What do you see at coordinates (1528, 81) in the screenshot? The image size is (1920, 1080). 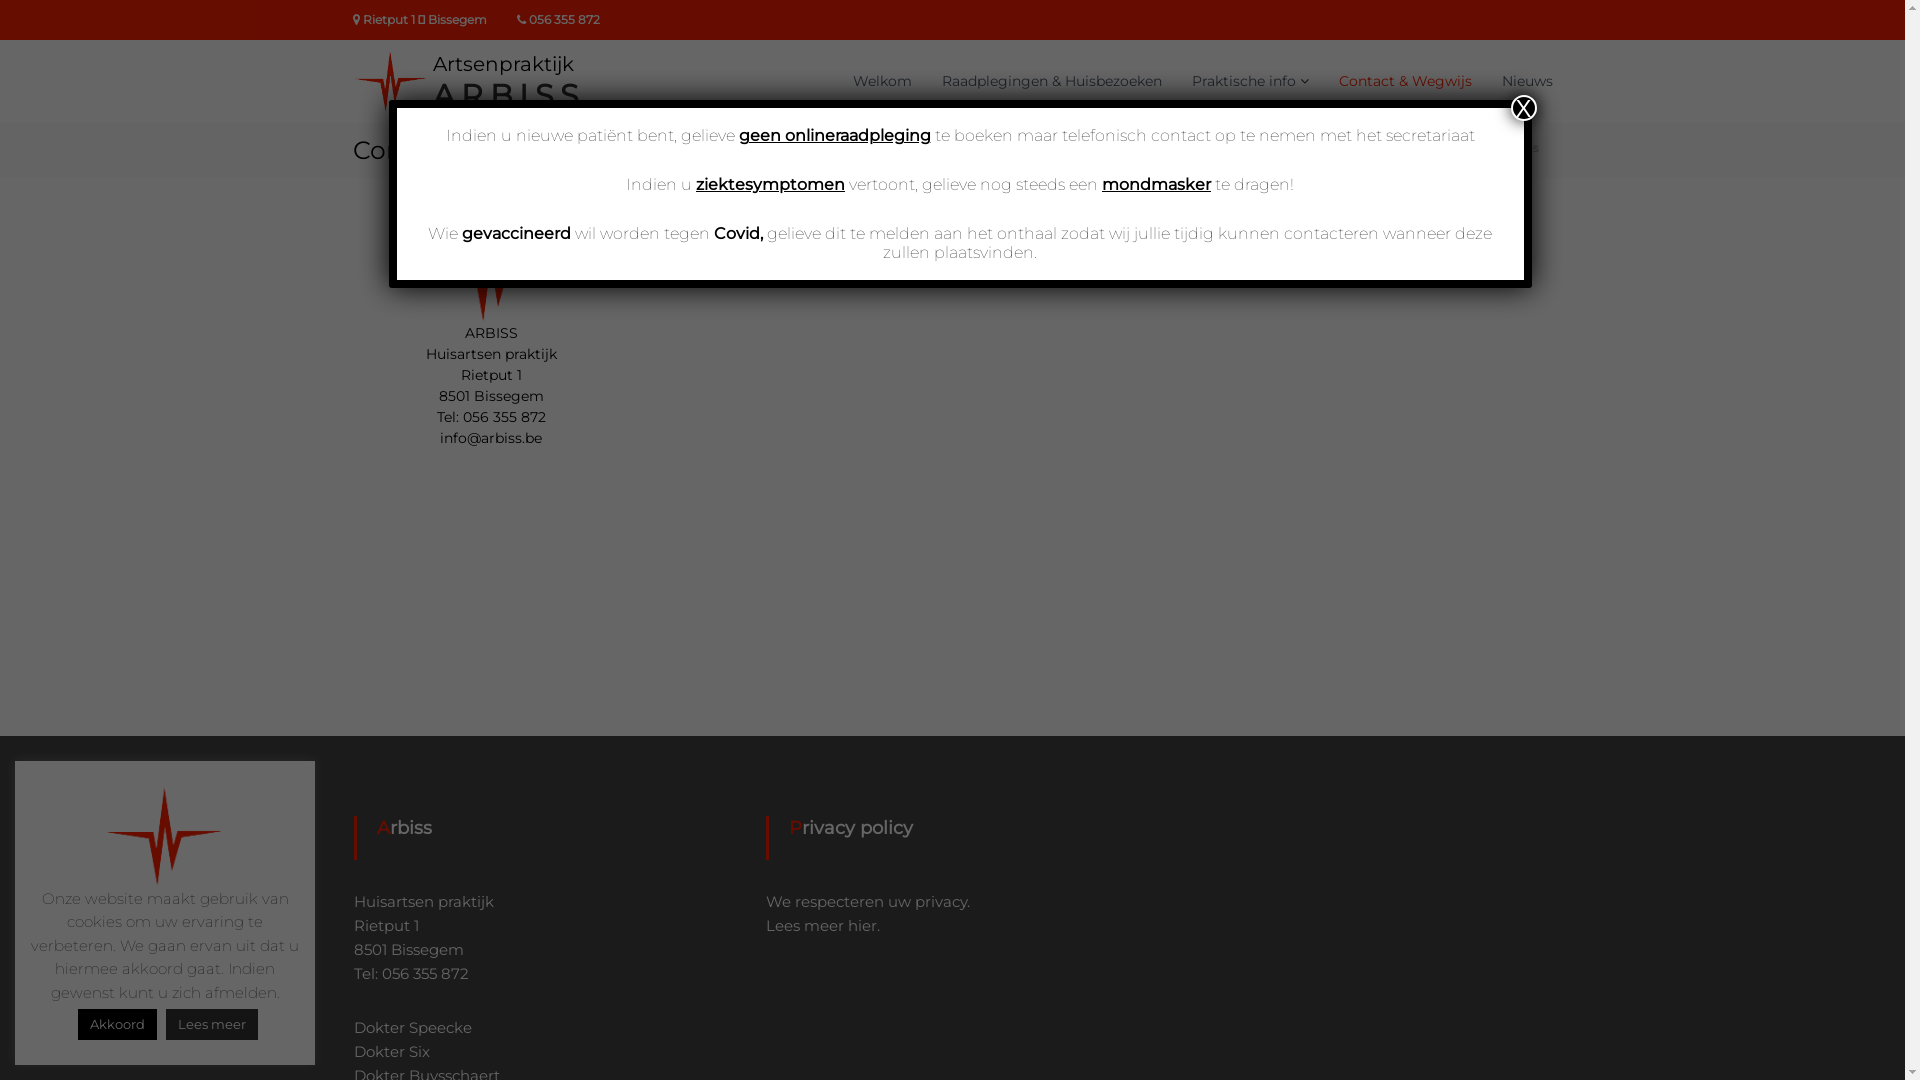 I see `Nieuws` at bounding box center [1528, 81].